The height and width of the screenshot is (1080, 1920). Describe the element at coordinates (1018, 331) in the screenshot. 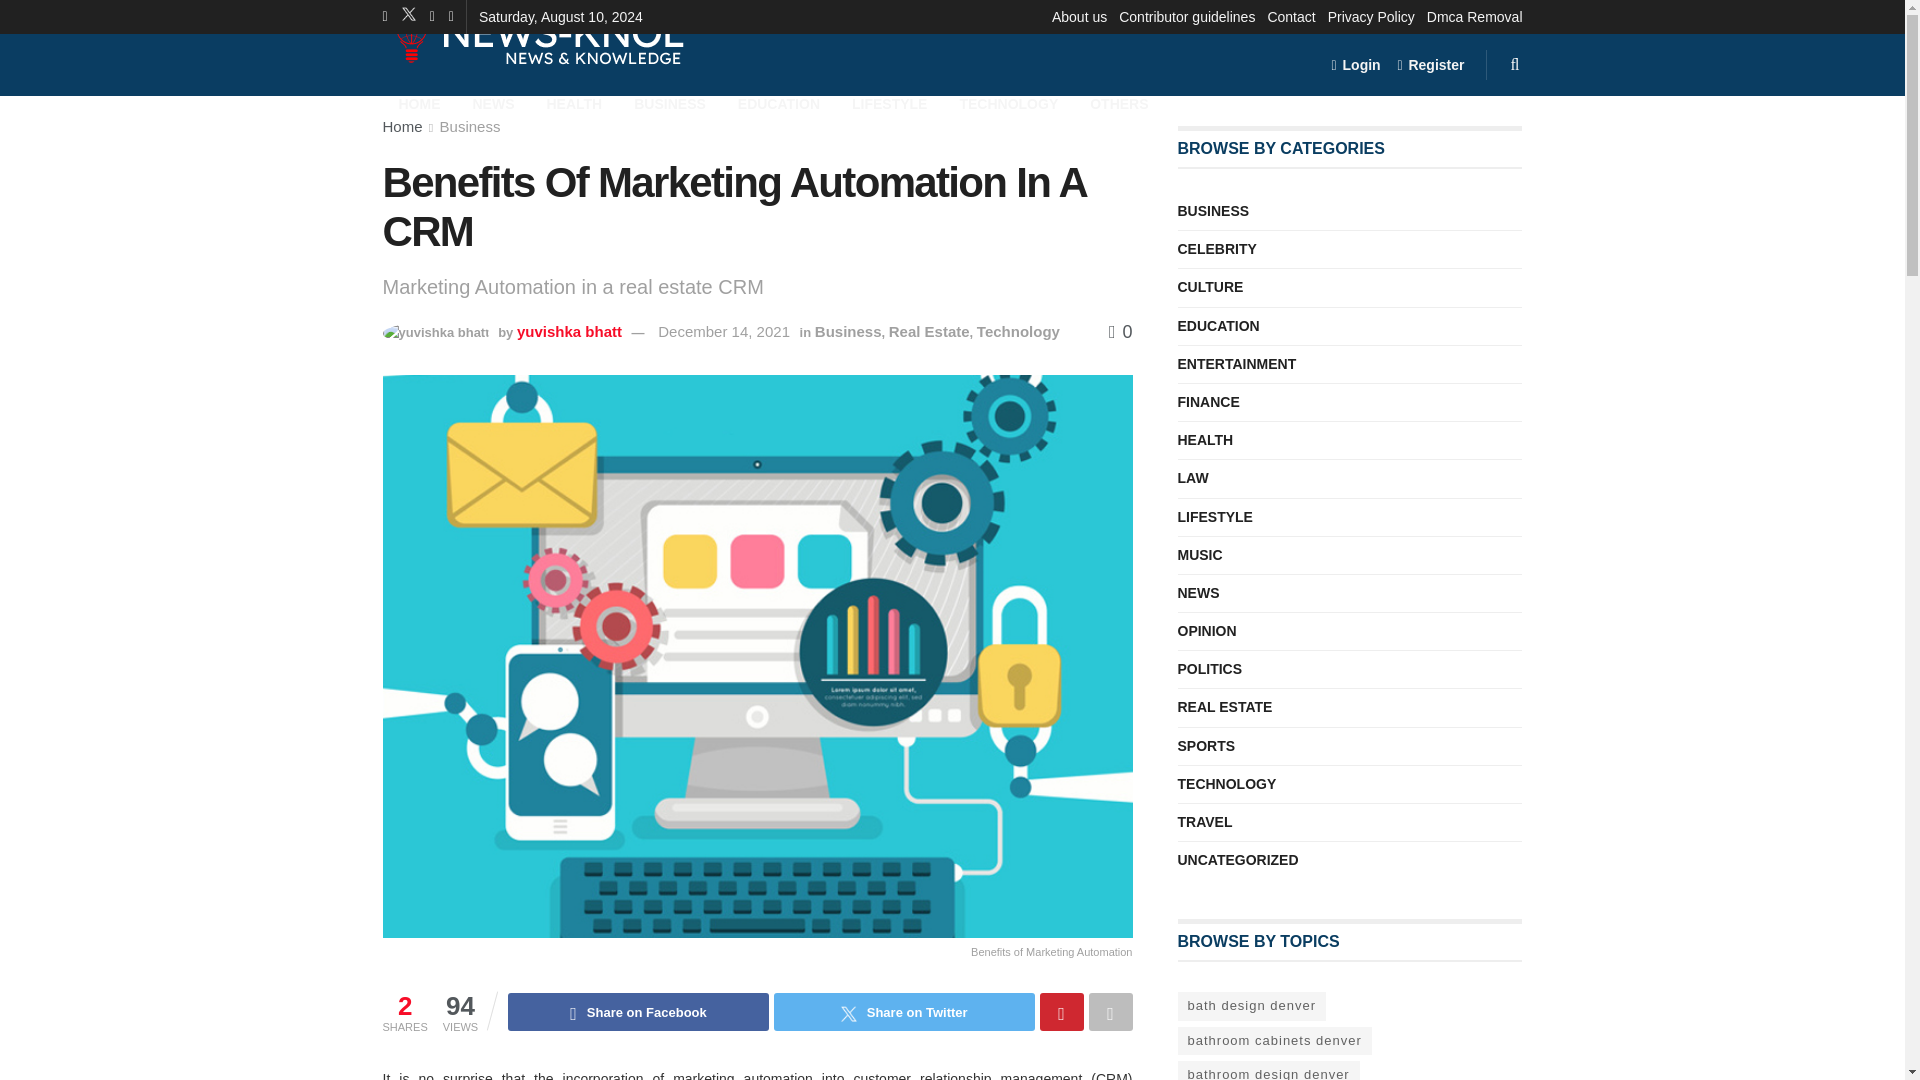

I see `Technology` at that location.